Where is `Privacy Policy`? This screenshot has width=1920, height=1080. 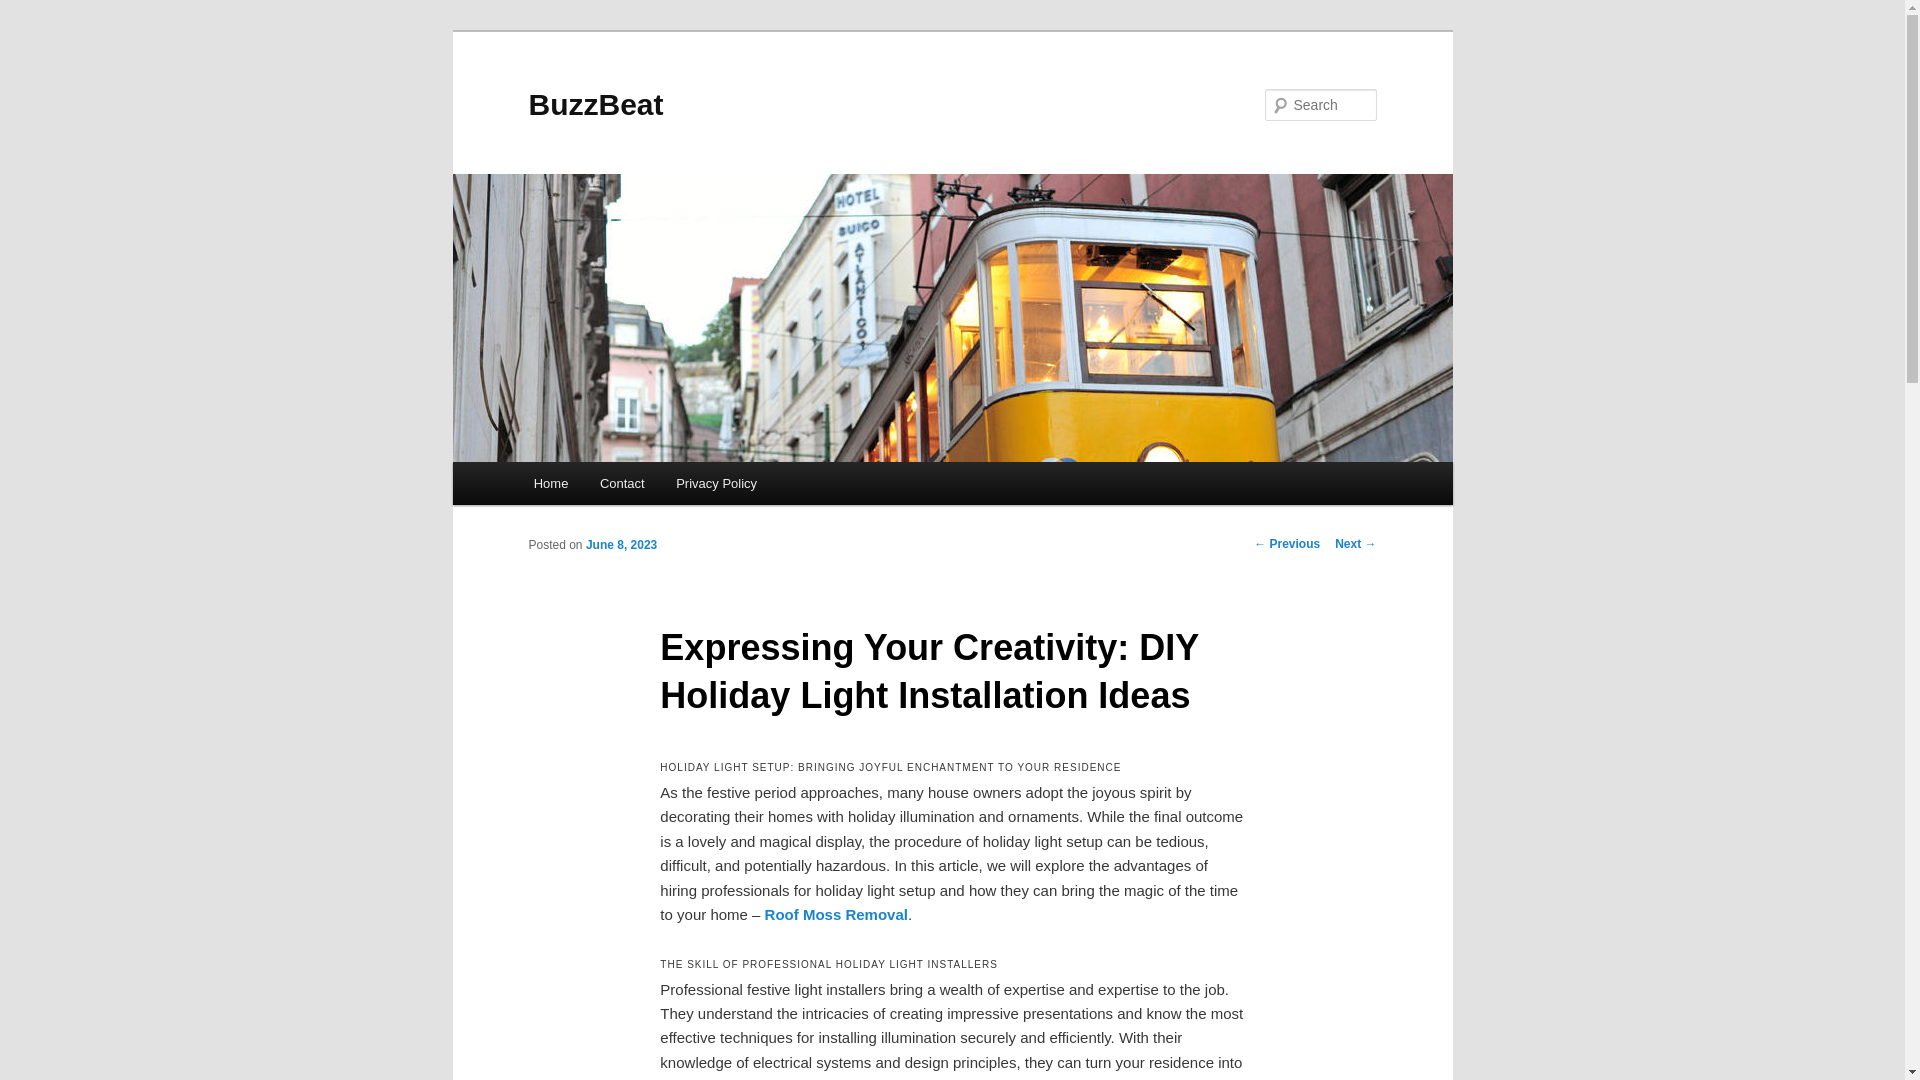
Privacy Policy is located at coordinates (716, 484).